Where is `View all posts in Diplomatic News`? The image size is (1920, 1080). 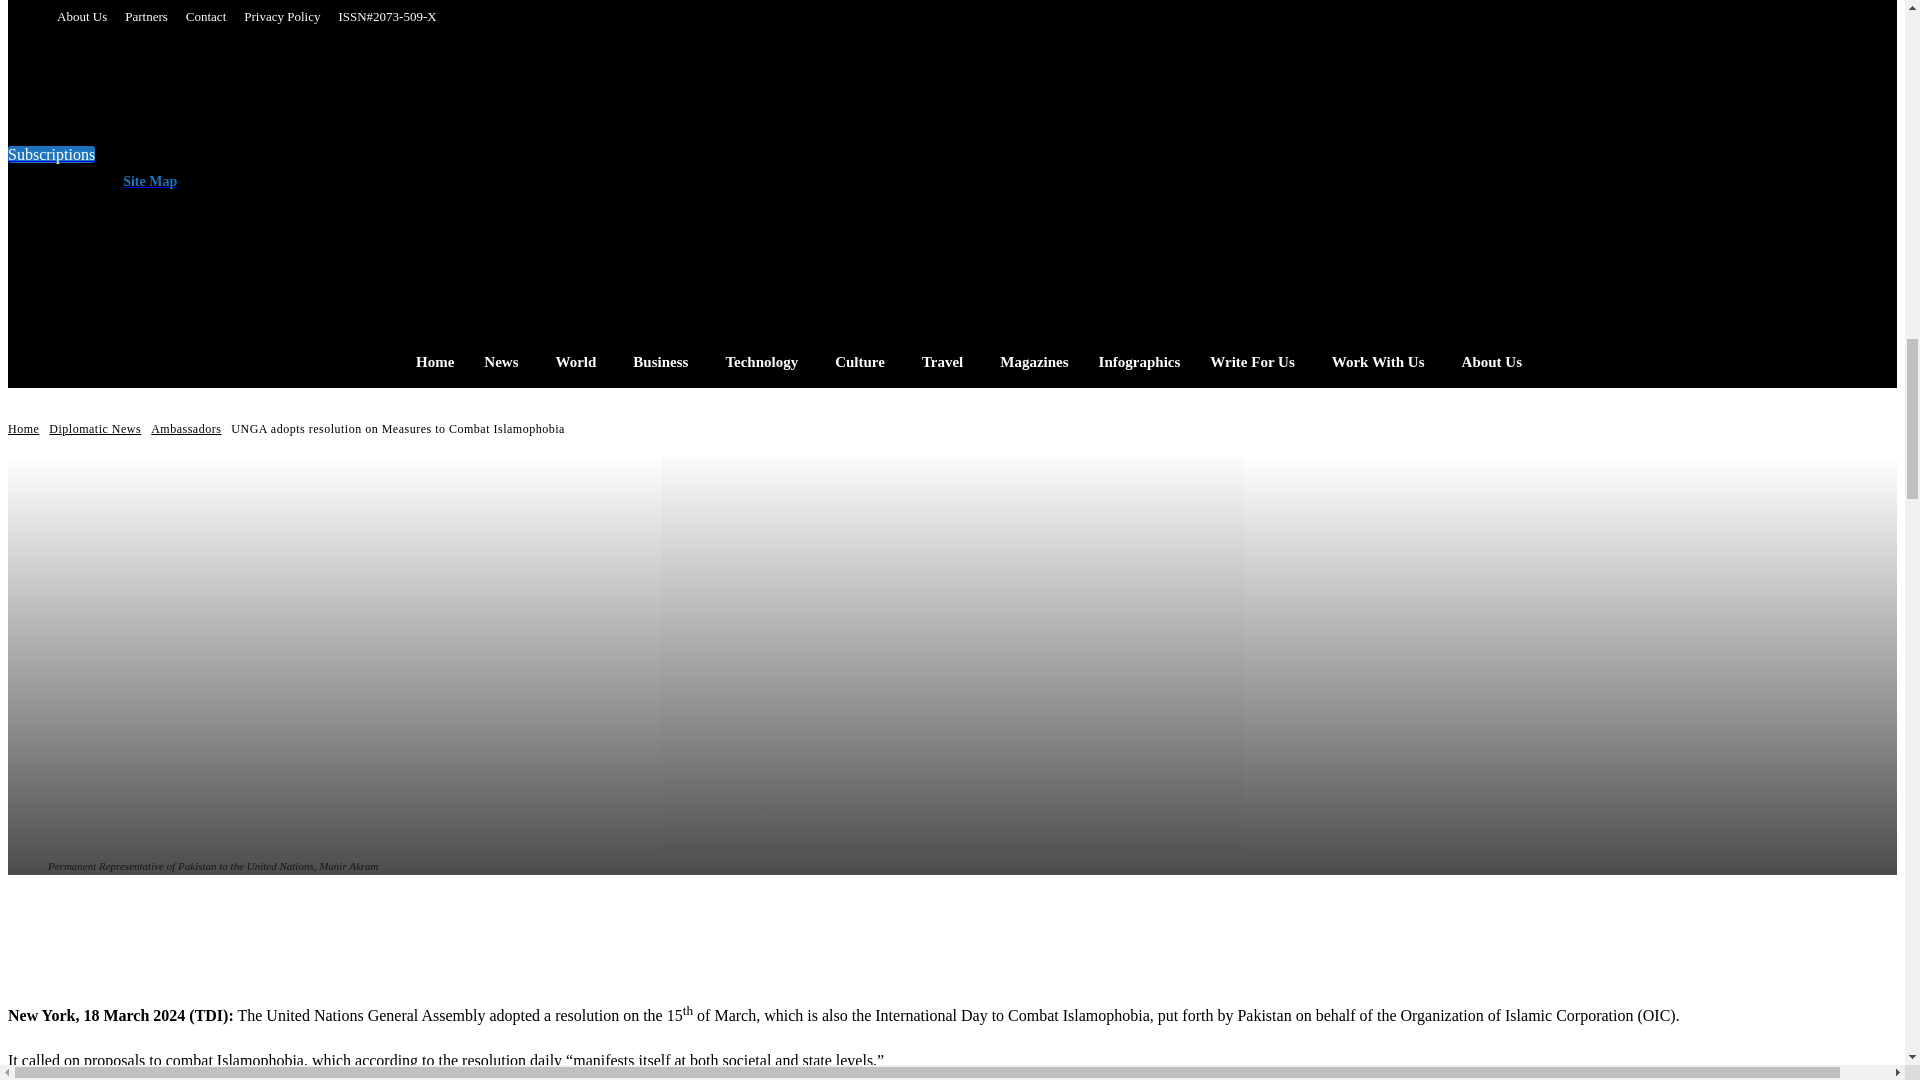 View all posts in Diplomatic News is located at coordinates (94, 429).